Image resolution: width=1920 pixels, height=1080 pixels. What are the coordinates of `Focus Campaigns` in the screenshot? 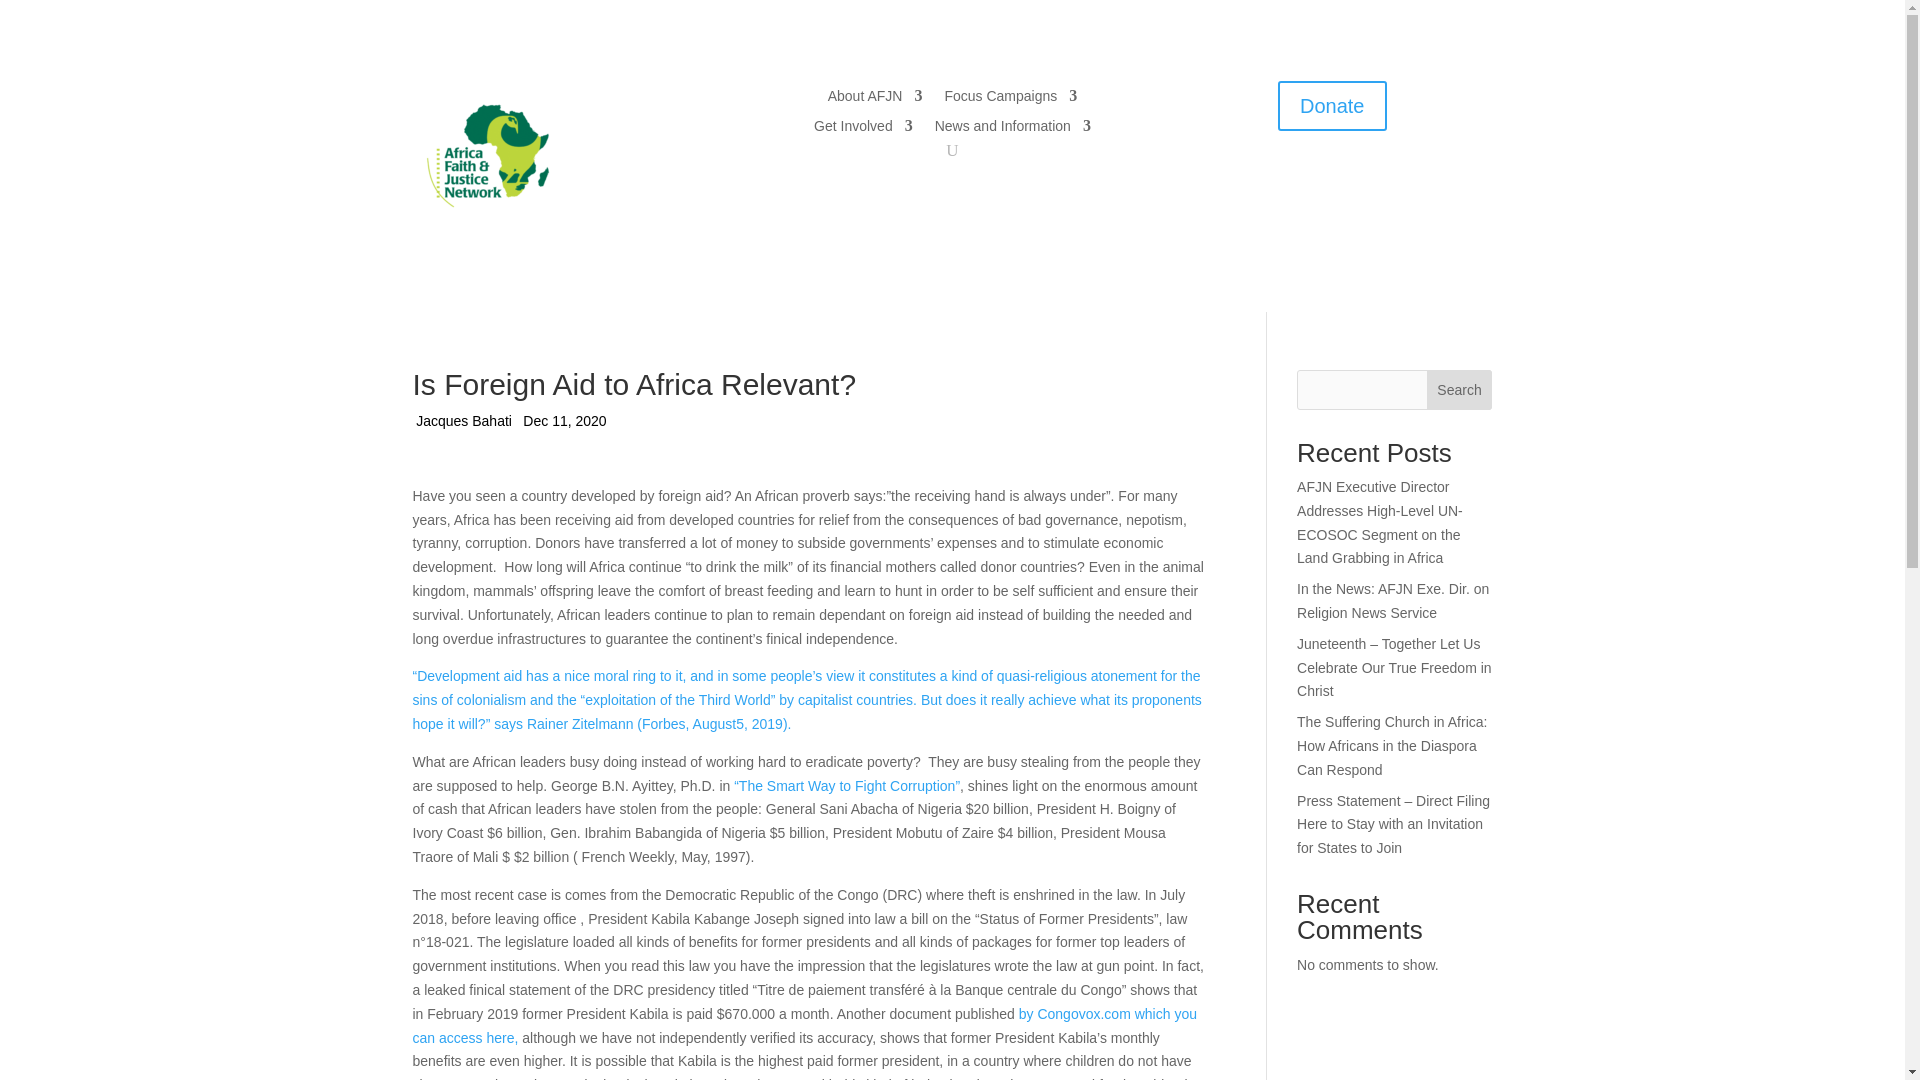 It's located at (1010, 100).